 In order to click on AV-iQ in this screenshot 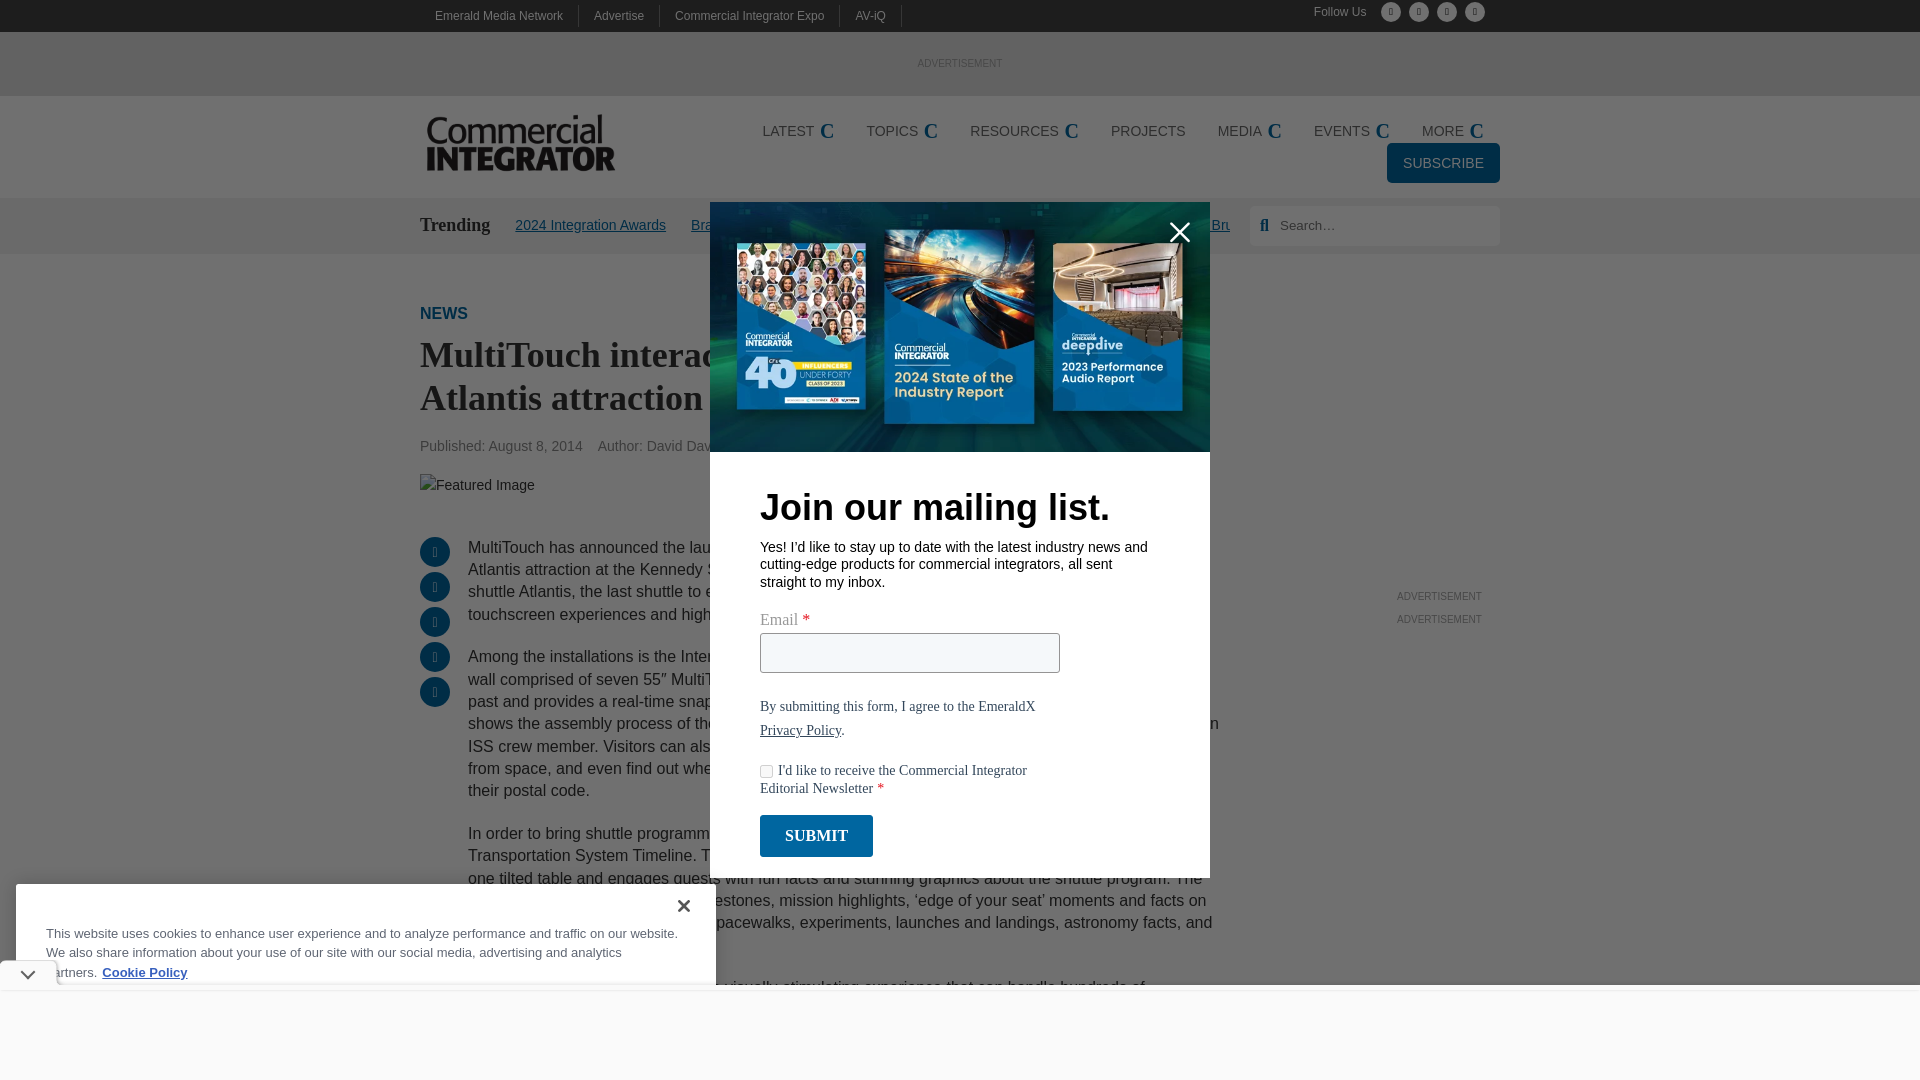, I will do `click(870, 15)`.